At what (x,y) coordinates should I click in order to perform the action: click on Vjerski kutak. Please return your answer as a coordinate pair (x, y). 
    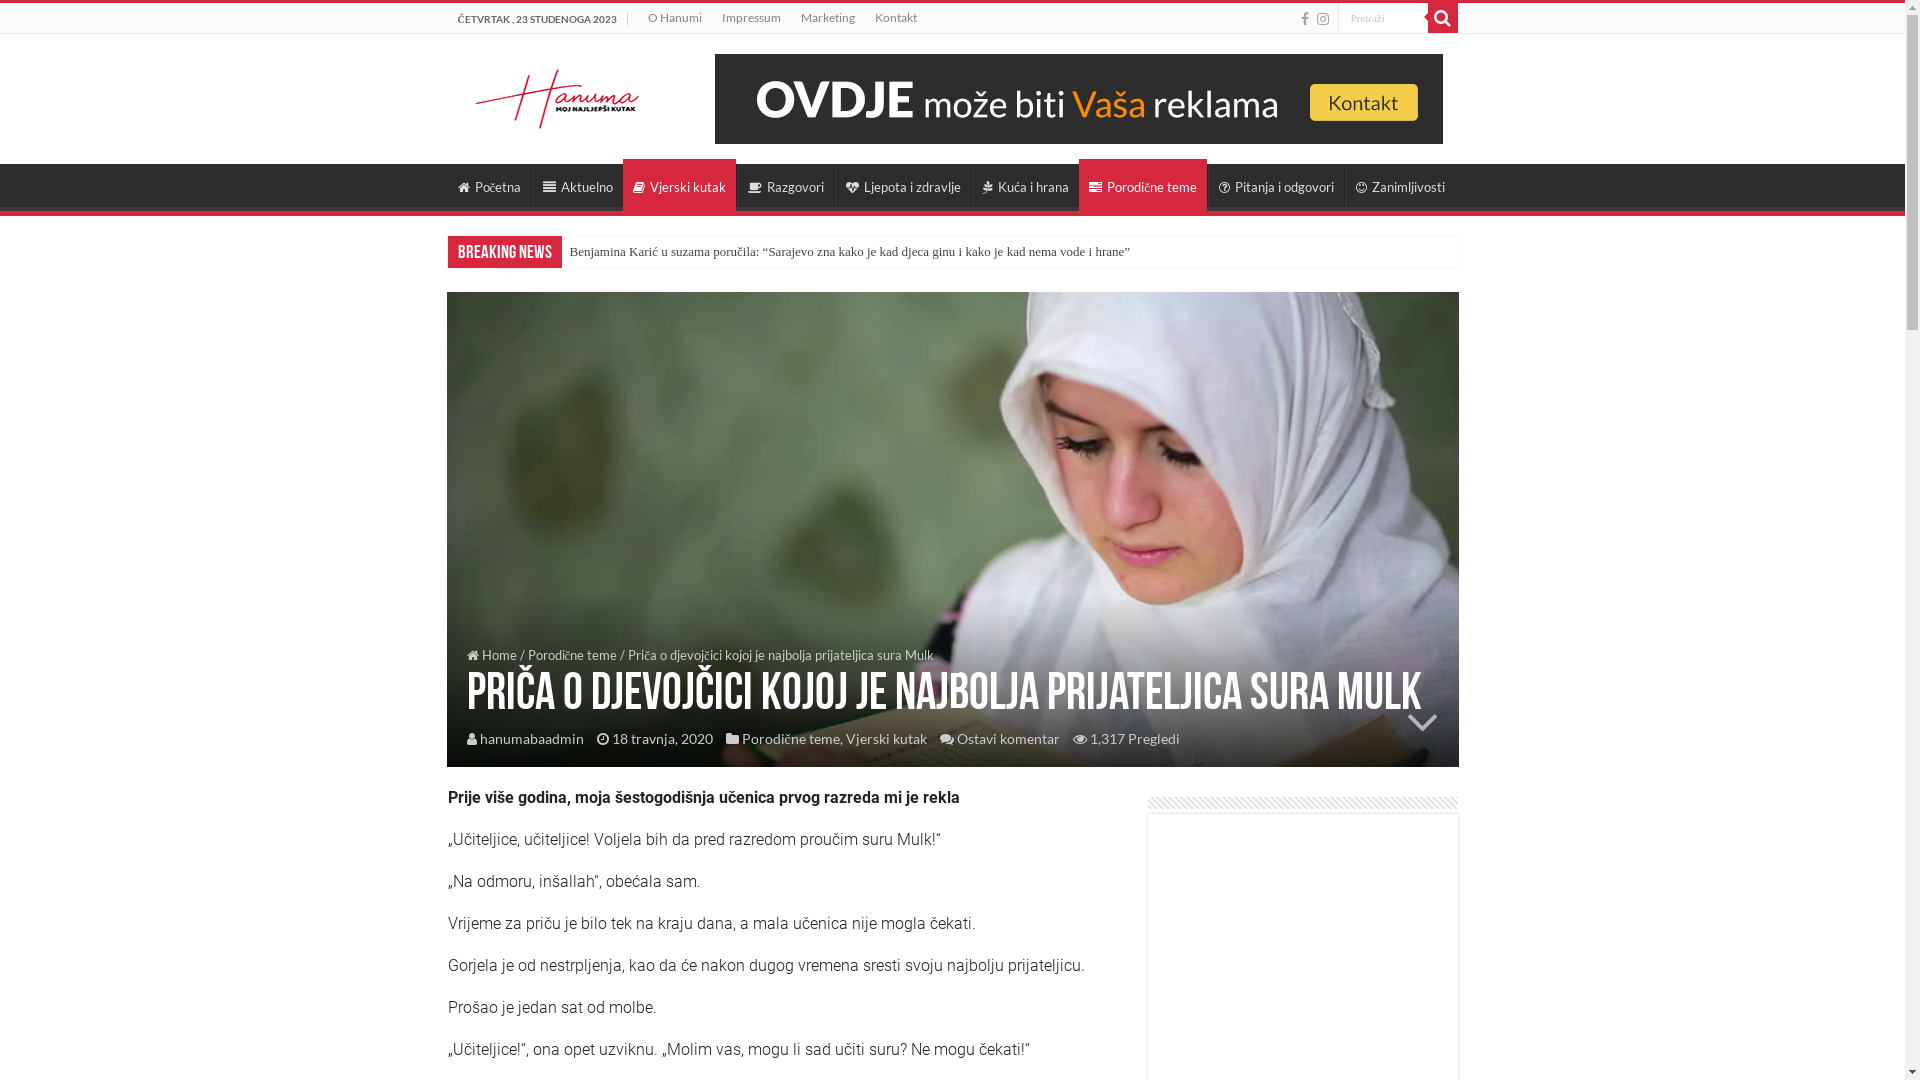
    Looking at the image, I should click on (886, 738).